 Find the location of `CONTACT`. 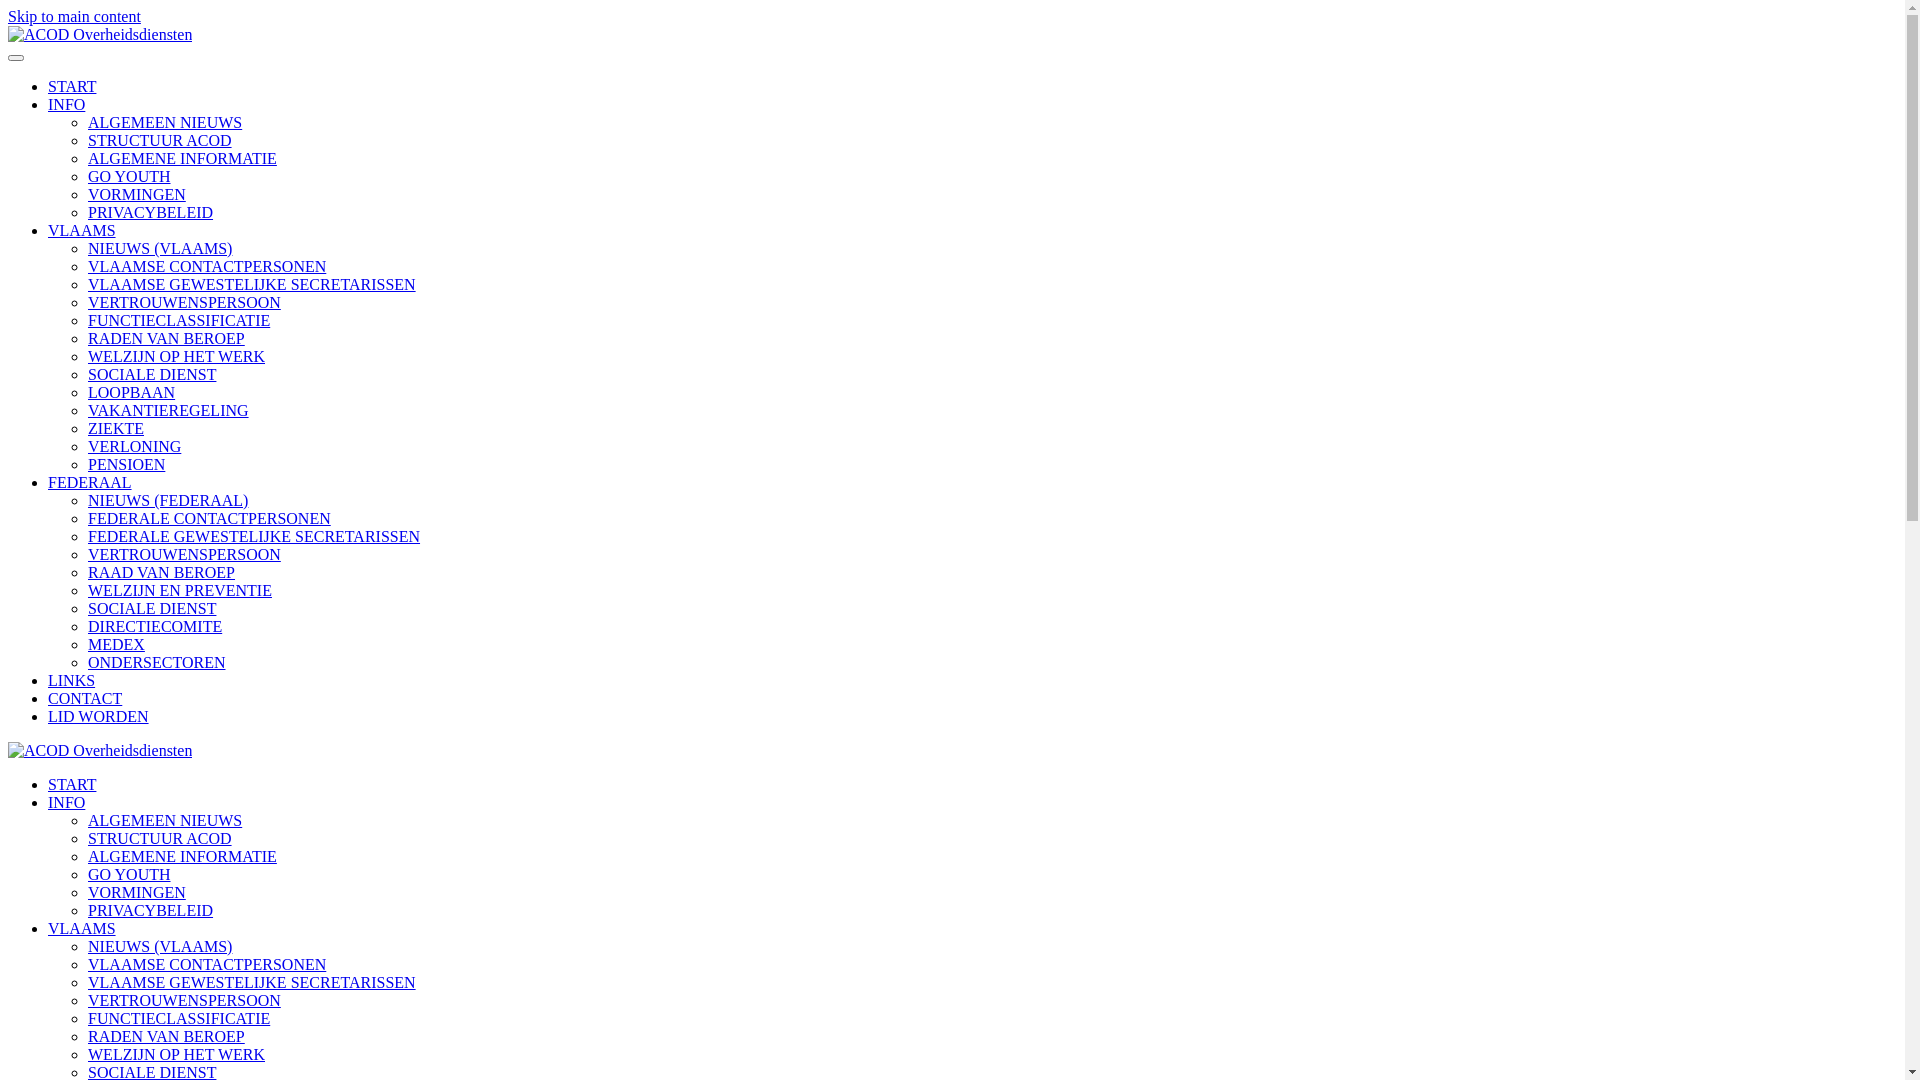

CONTACT is located at coordinates (85, 698).